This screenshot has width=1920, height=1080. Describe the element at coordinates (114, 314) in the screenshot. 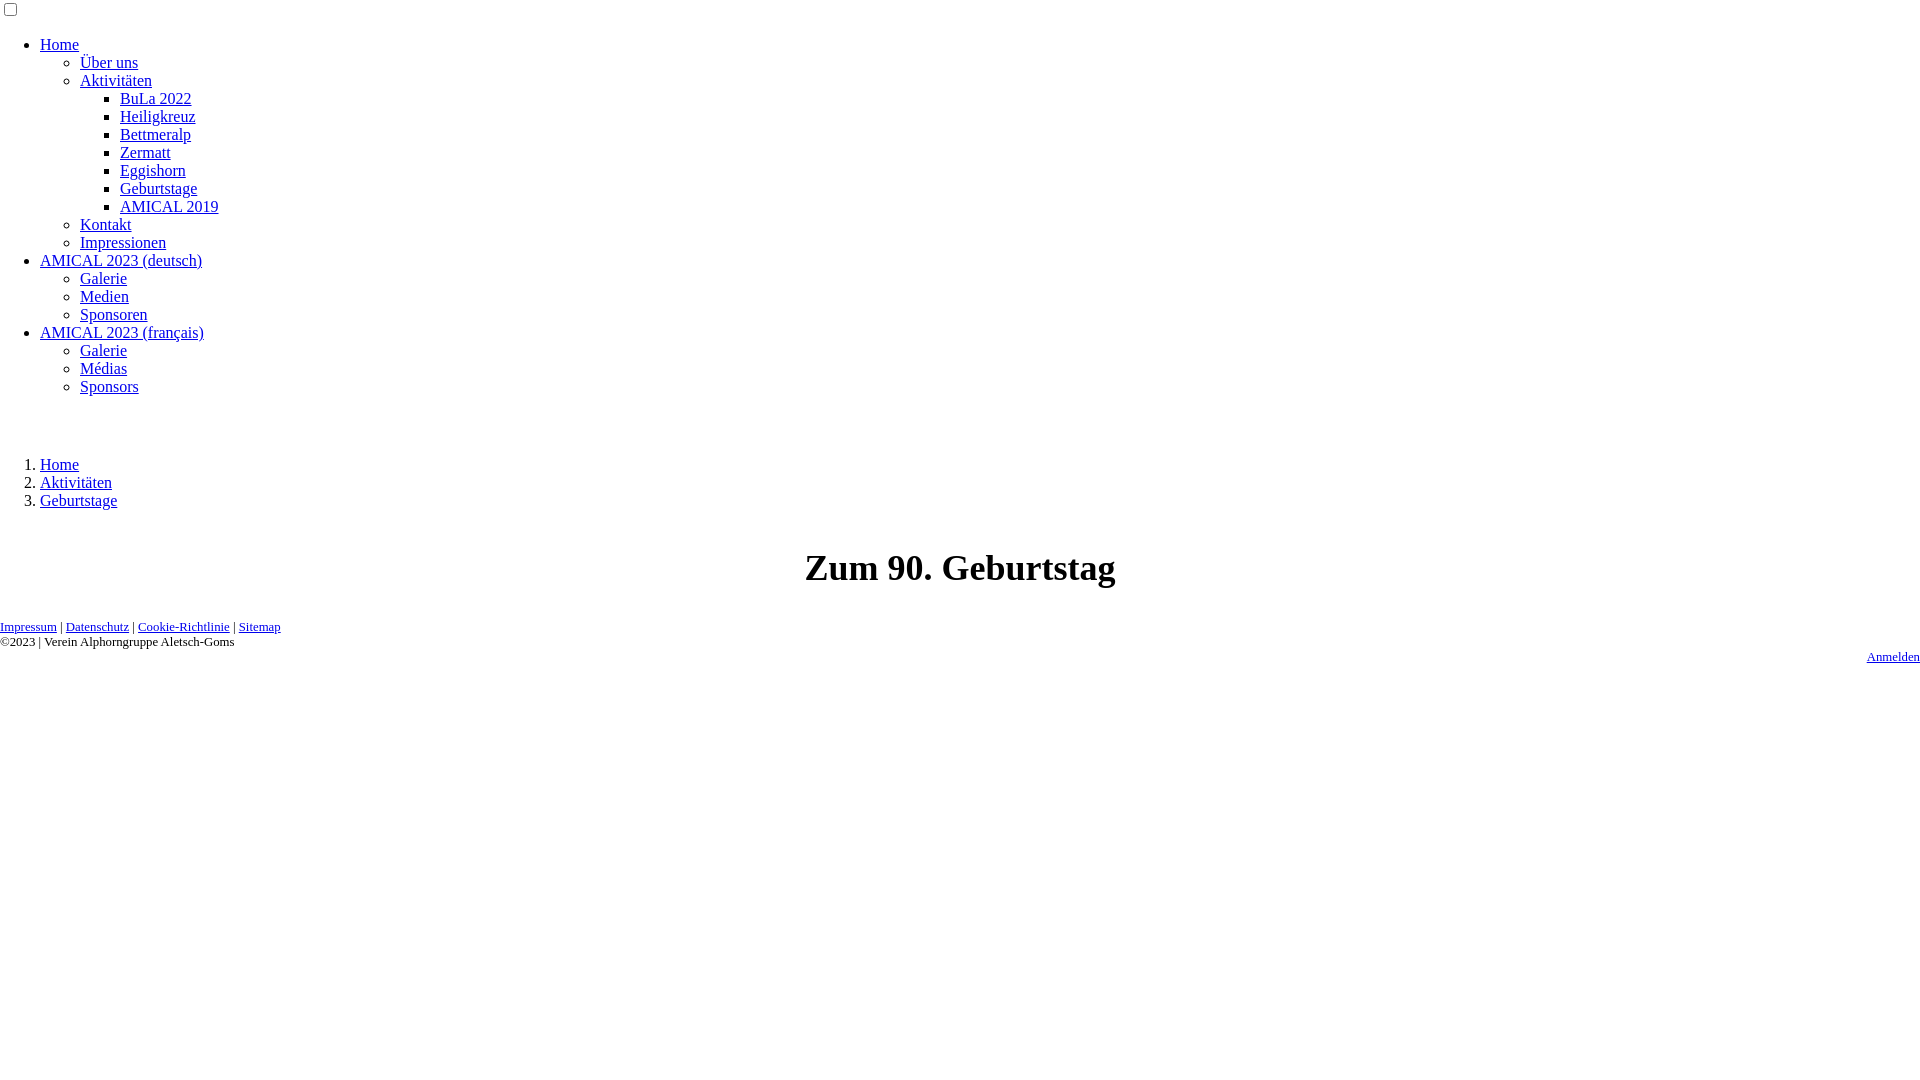

I see `Sponsoren` at that location.